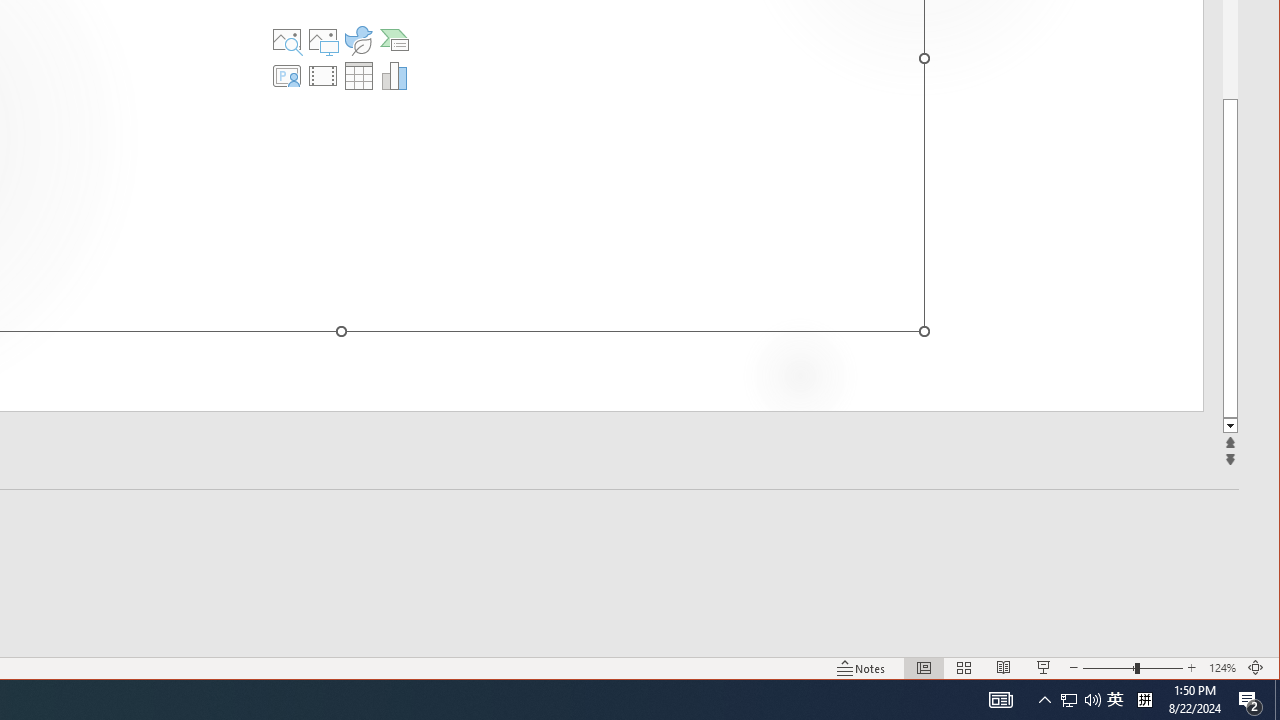 This screenshot has height=720, width=1280. What do you see at coordinates (394, 40) in the screenshot?
I see `Insert a SmartArt Graphic` at bounding box center [394, 40].